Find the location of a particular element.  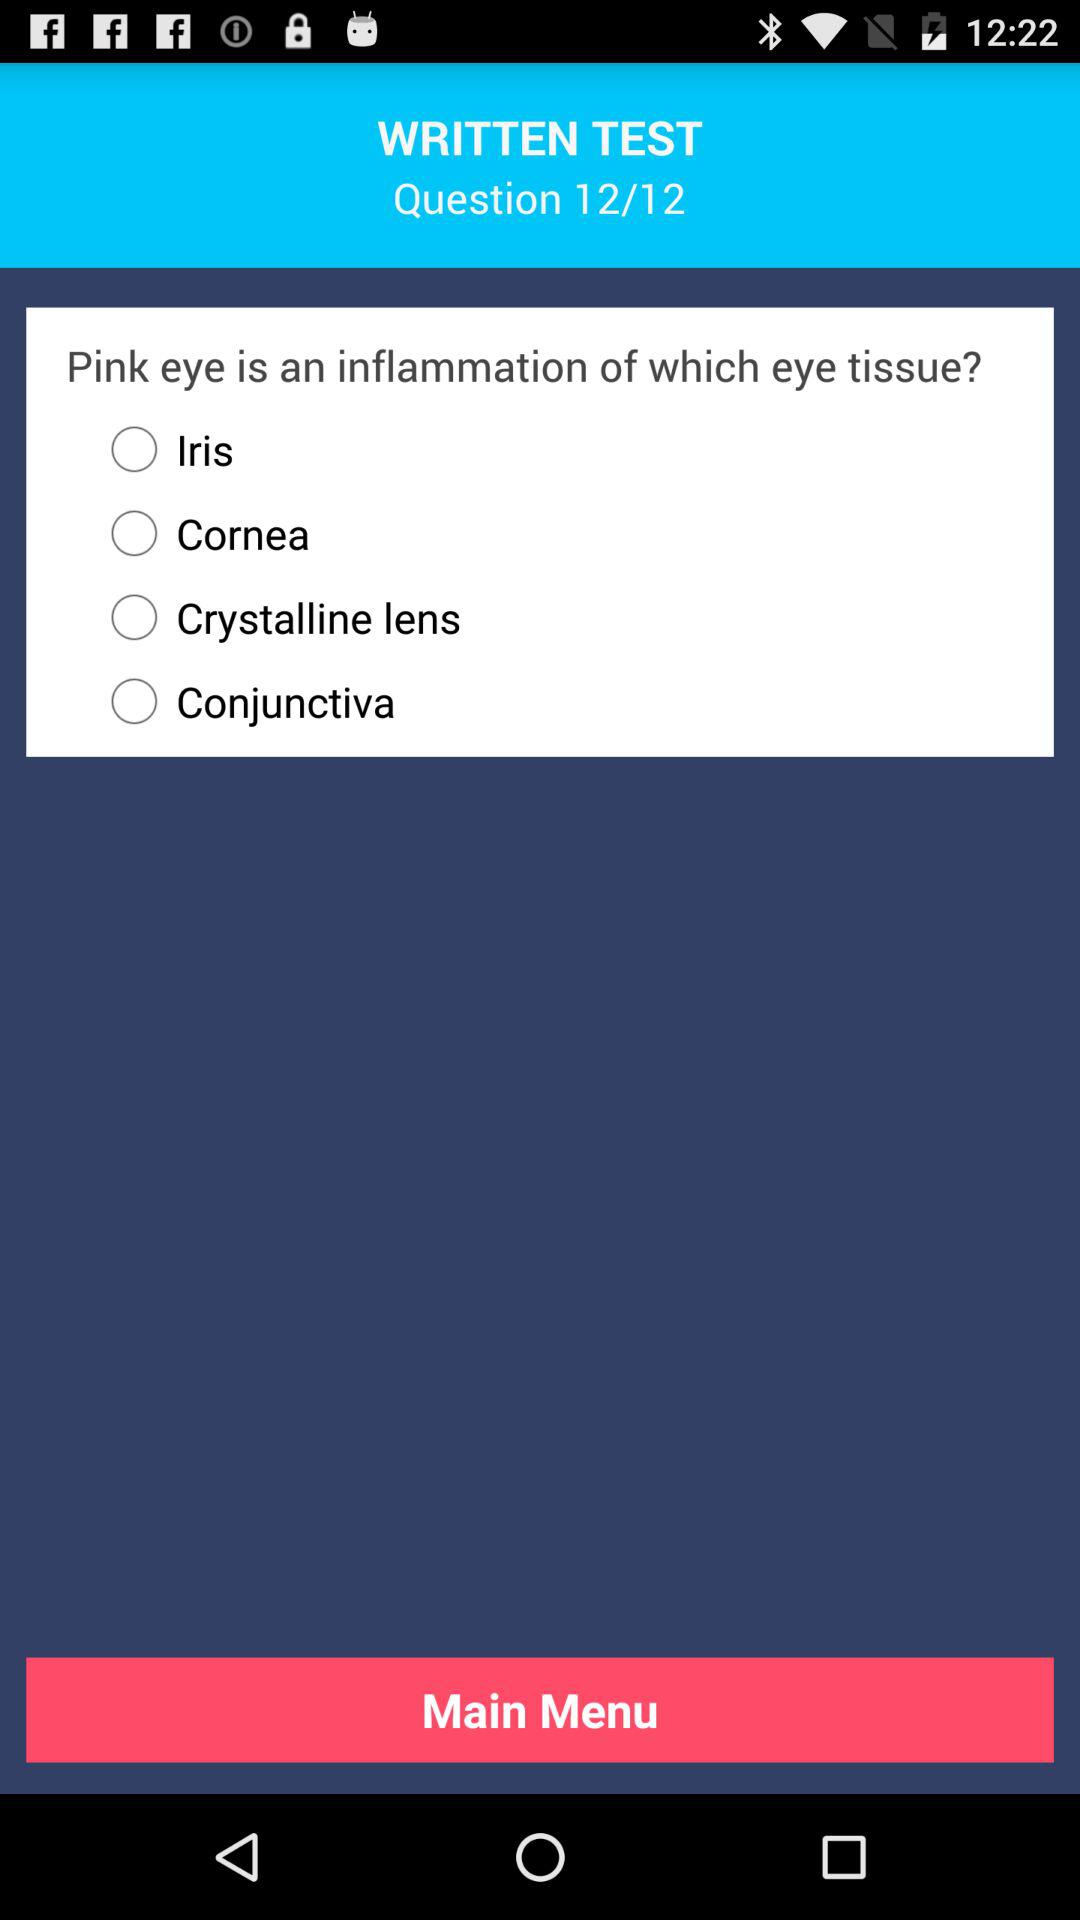

scroll to cornea item is located at coordinates (200, 533).